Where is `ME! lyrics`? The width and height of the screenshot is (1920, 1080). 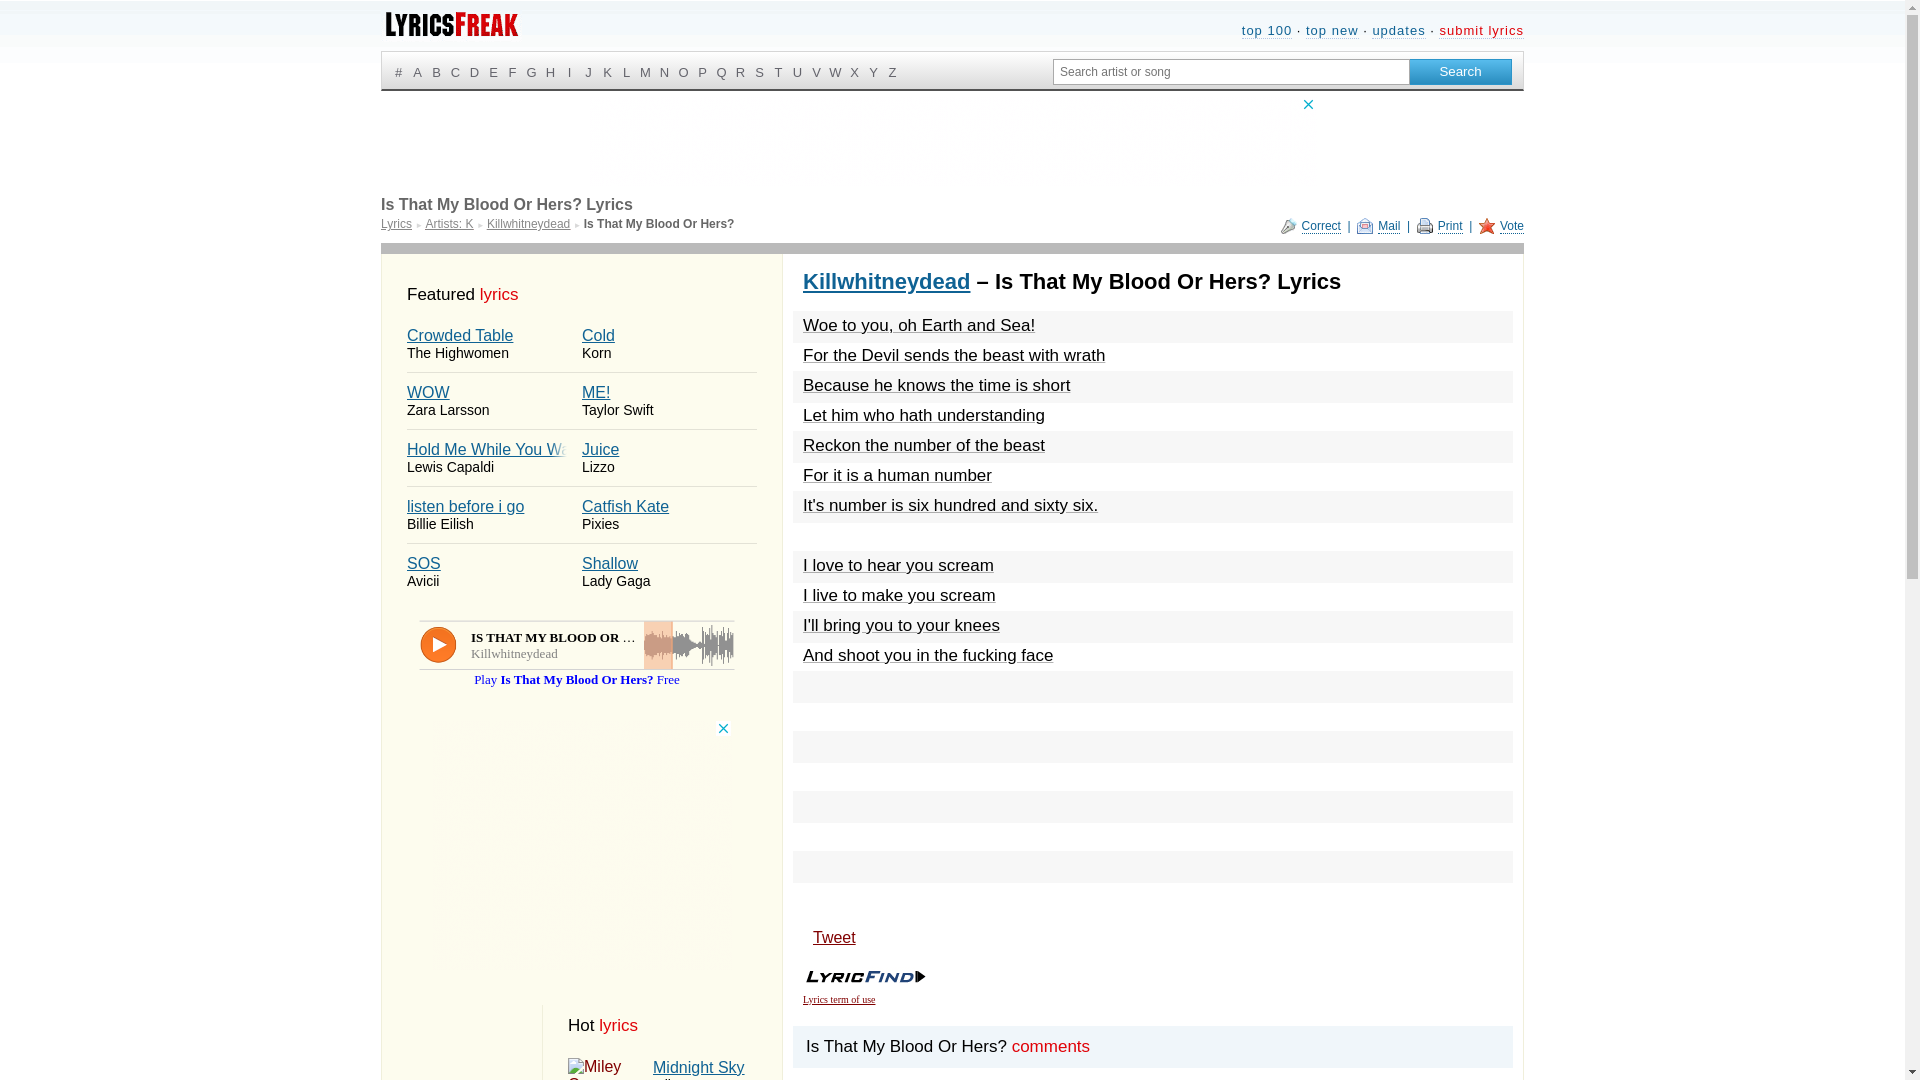 ME! lyrics is located at coordinates (668, 400).